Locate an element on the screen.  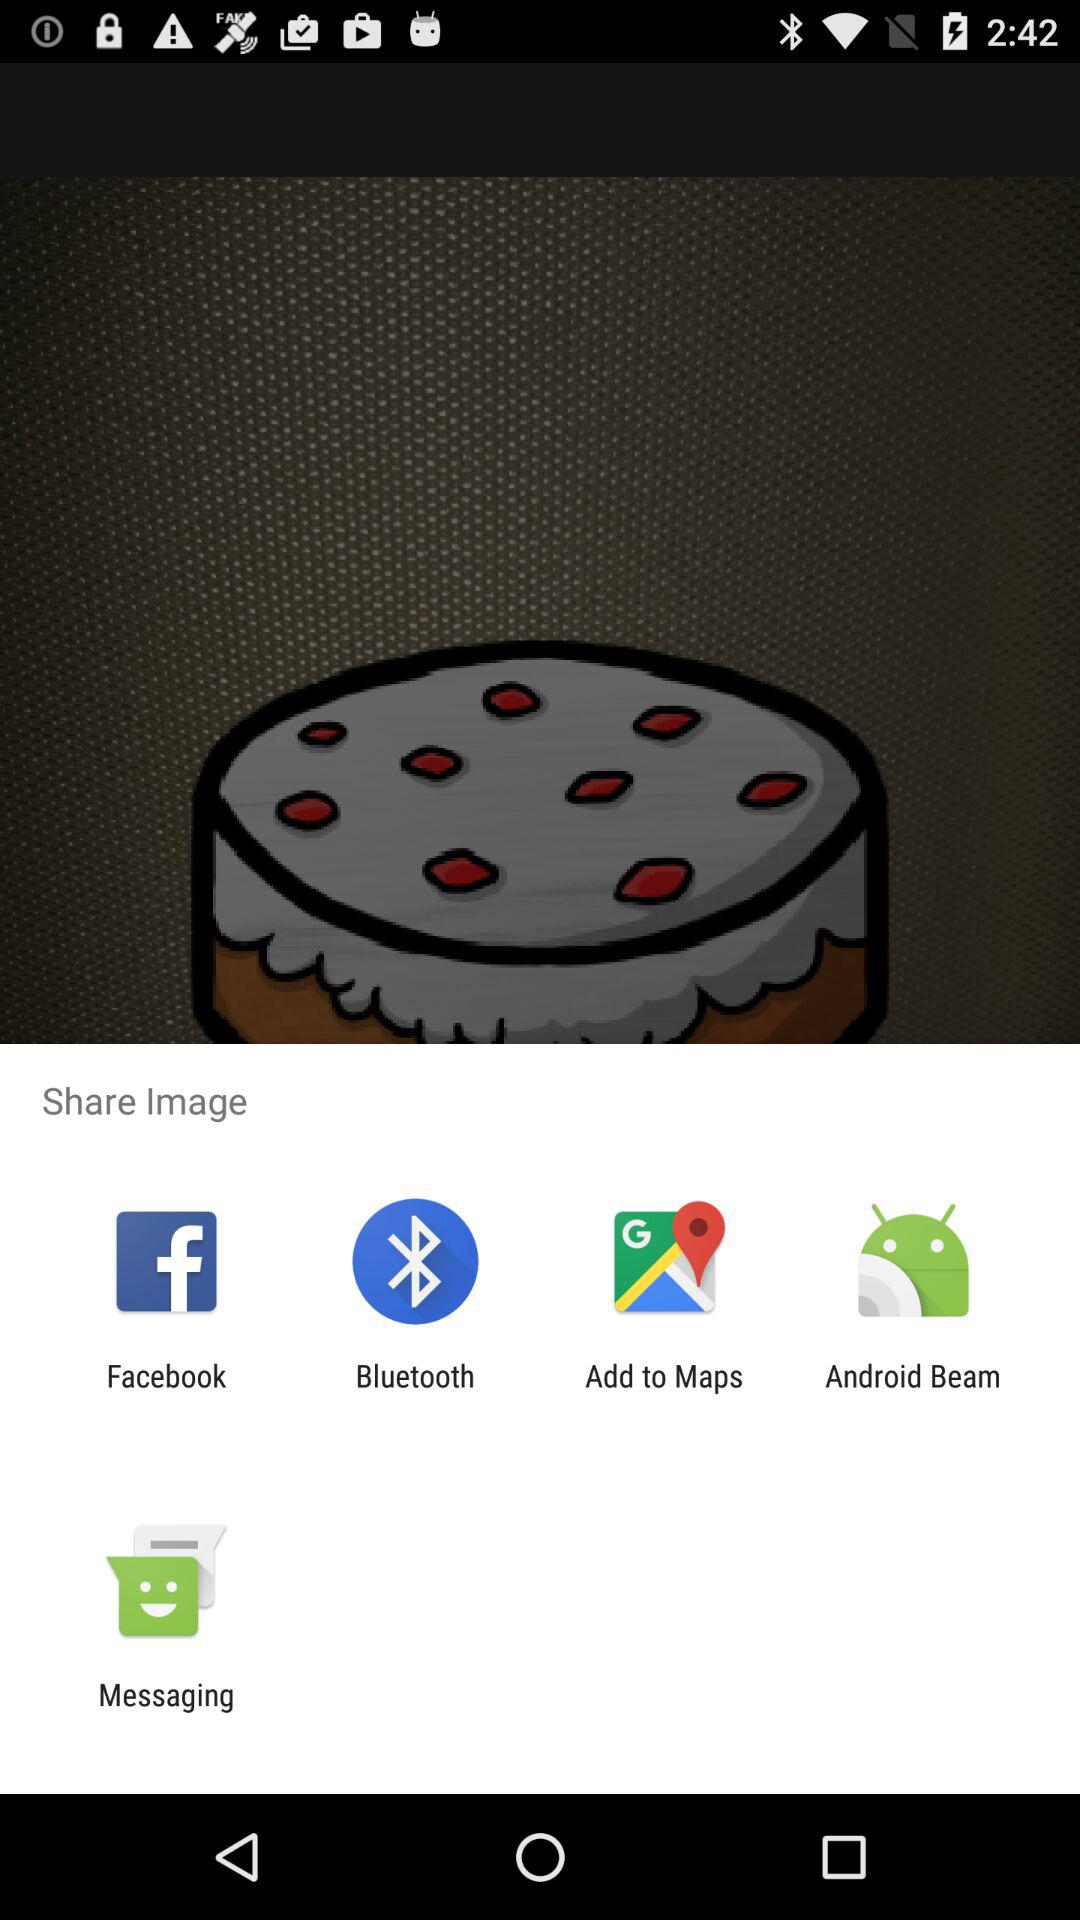
launch android beam is located at coordinates (913, 1393).